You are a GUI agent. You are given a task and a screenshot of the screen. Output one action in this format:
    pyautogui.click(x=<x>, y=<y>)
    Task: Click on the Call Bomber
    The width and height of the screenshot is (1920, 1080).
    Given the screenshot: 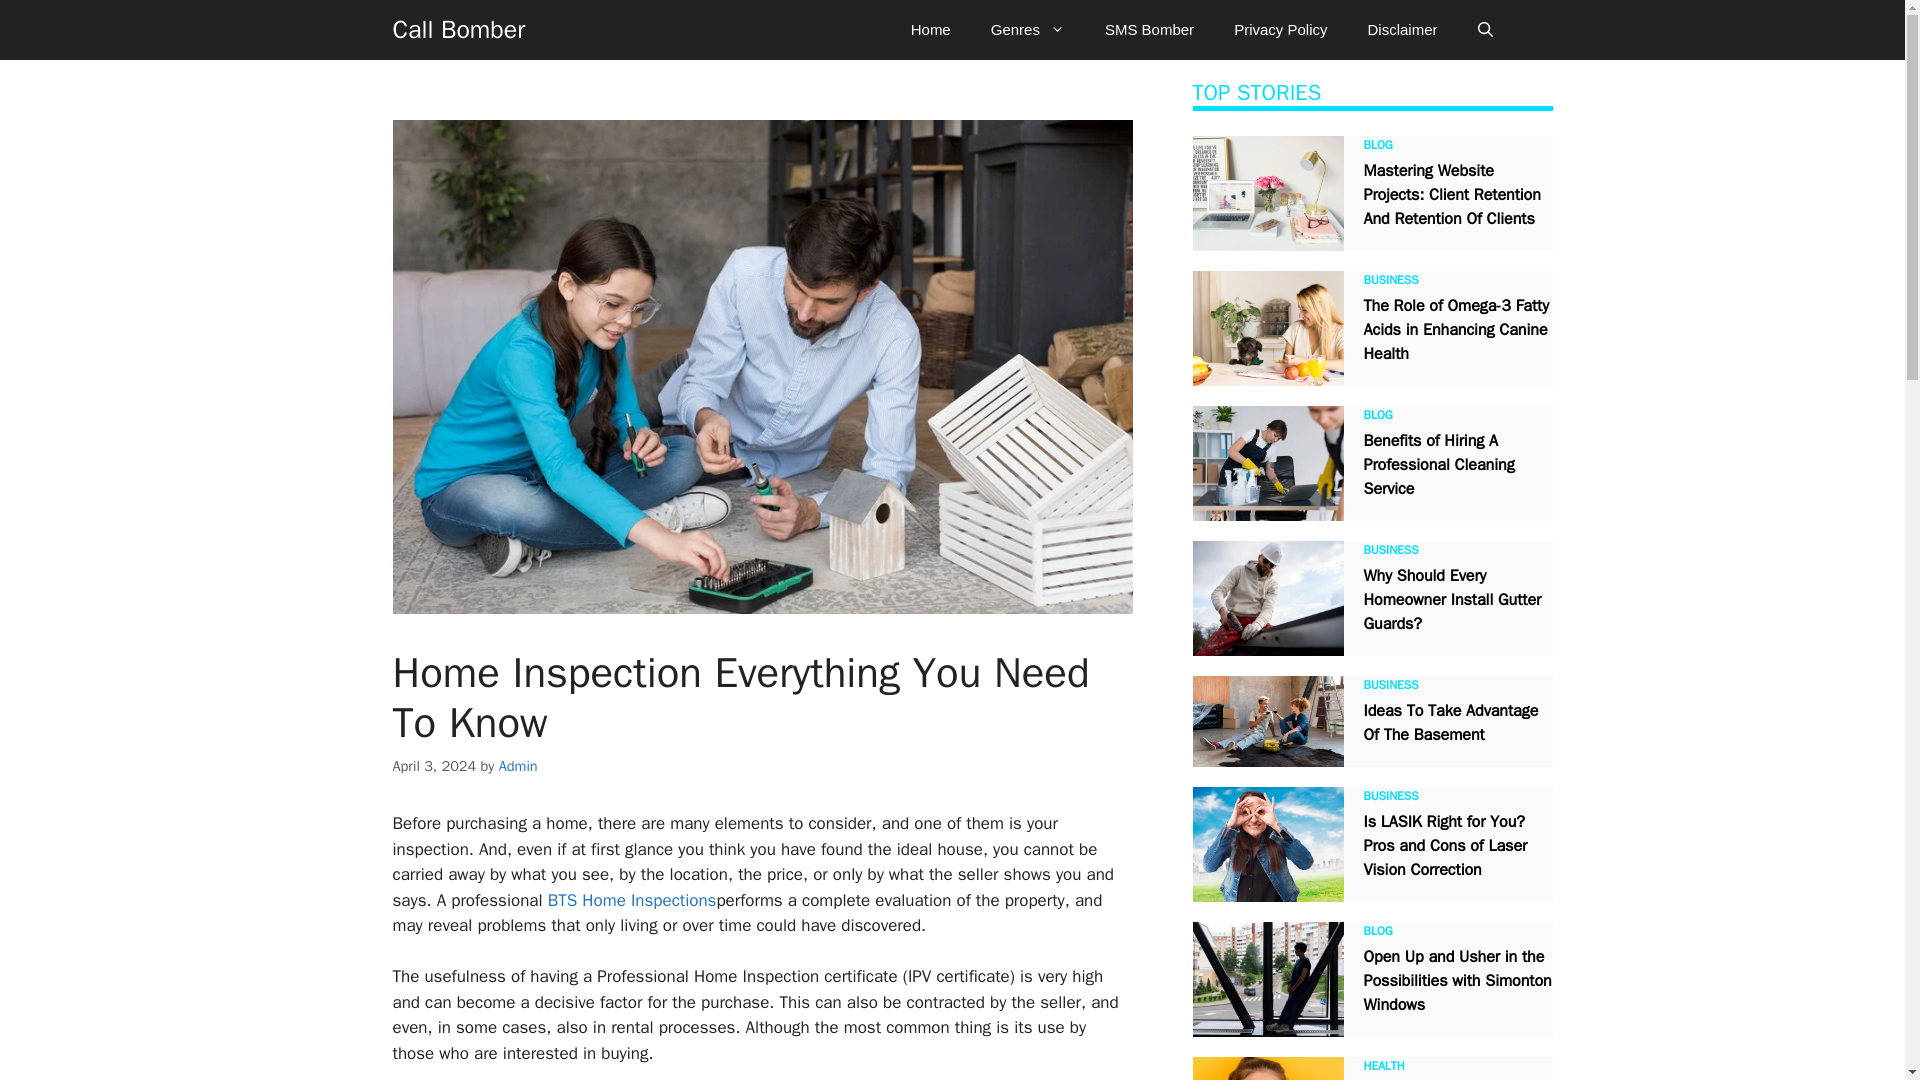 What is the action you would take?
    pyautogui.click(x=458, y=30)
    